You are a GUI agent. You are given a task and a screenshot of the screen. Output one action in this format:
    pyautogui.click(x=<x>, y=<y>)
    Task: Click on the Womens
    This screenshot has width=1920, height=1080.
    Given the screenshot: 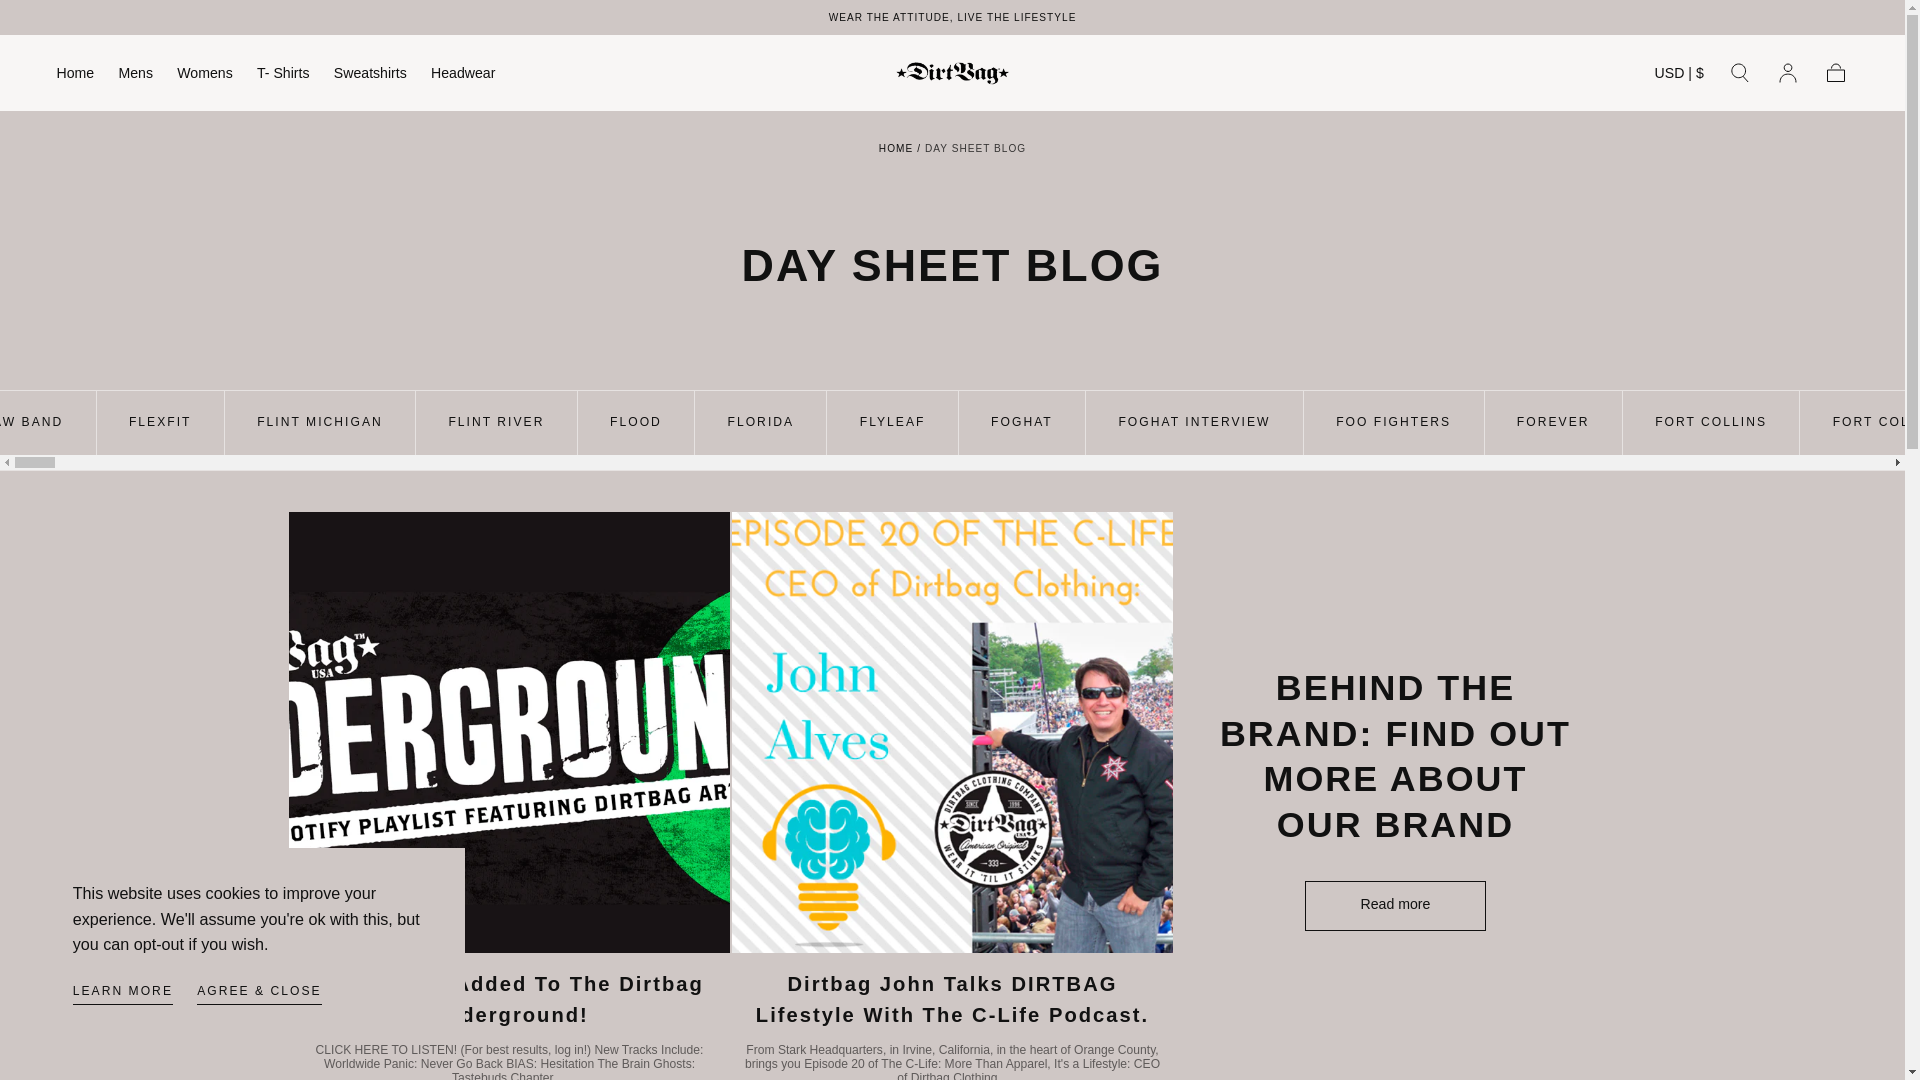 What is the action you would take?
    pyautogui.click(x=204, y=76)
    